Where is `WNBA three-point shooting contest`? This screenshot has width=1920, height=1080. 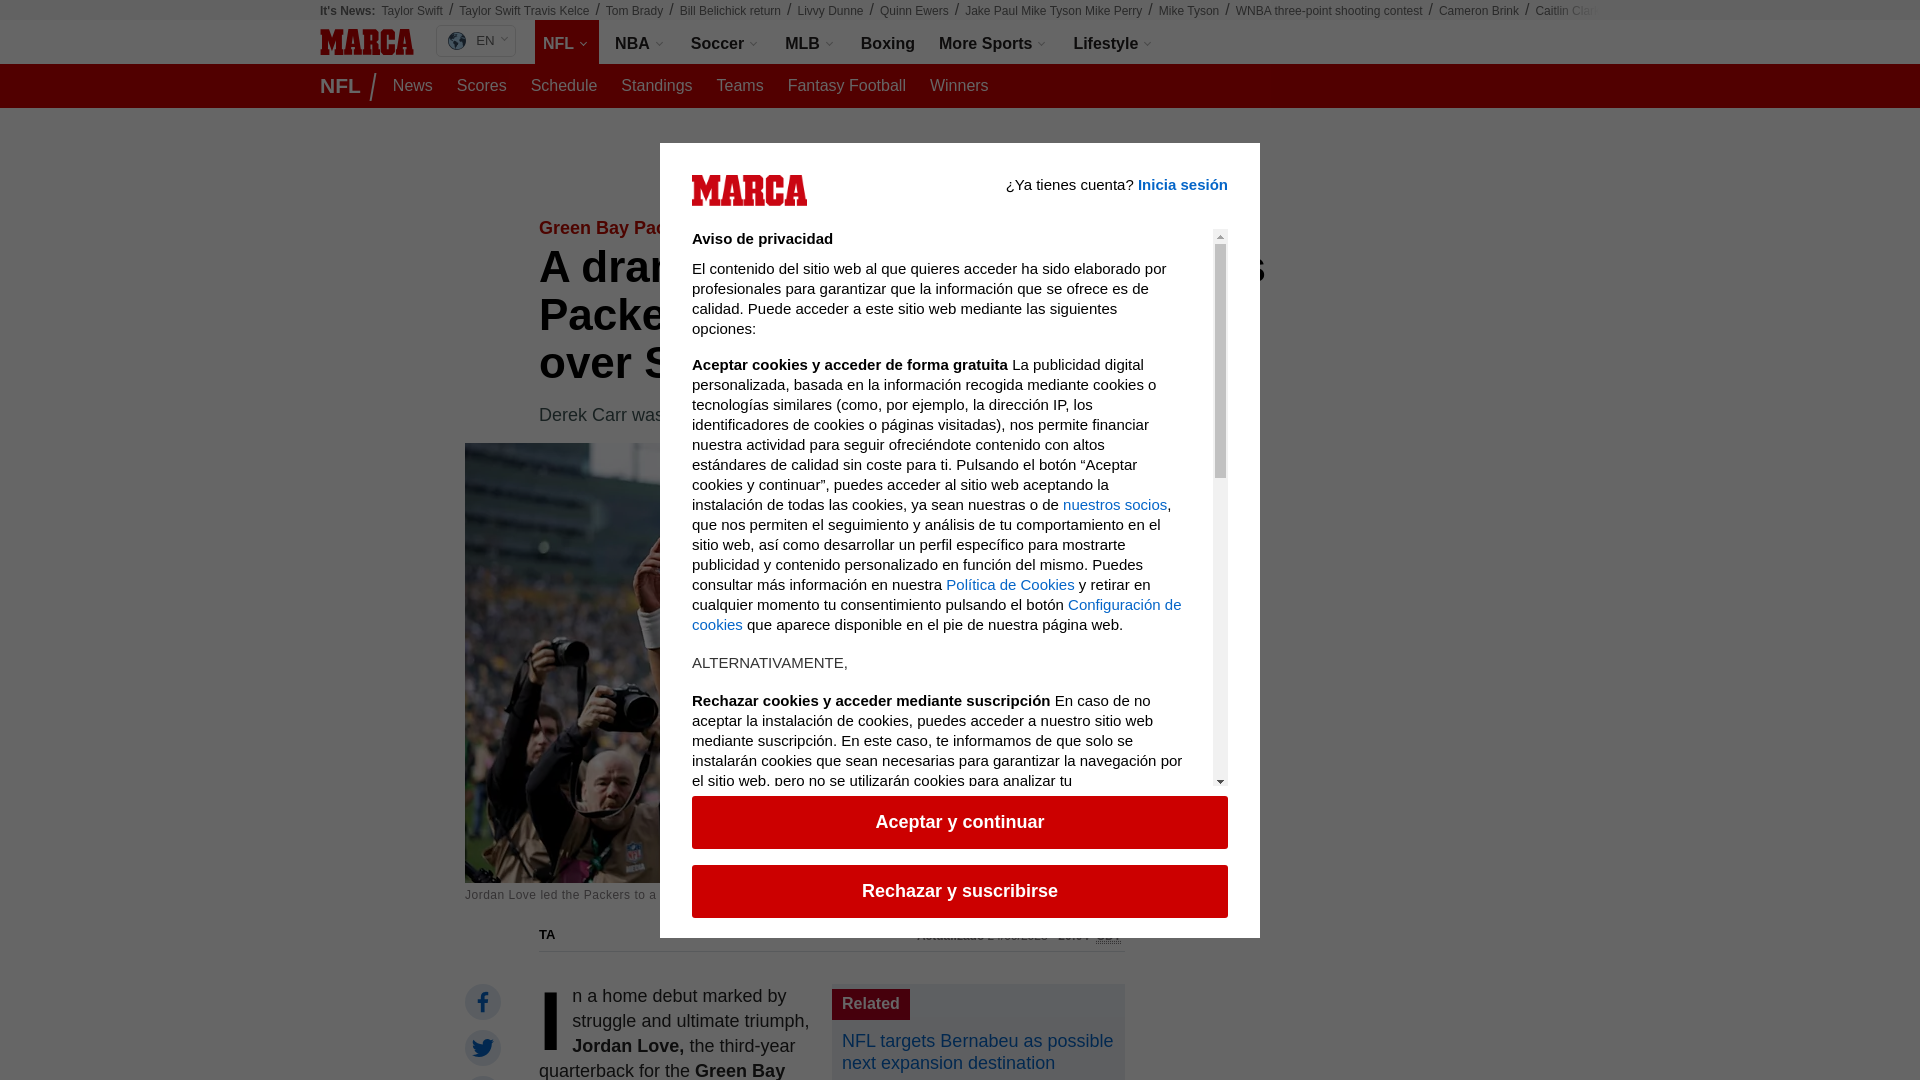
WNBA three-point shooting contest is located at coordinates (1329, 11).